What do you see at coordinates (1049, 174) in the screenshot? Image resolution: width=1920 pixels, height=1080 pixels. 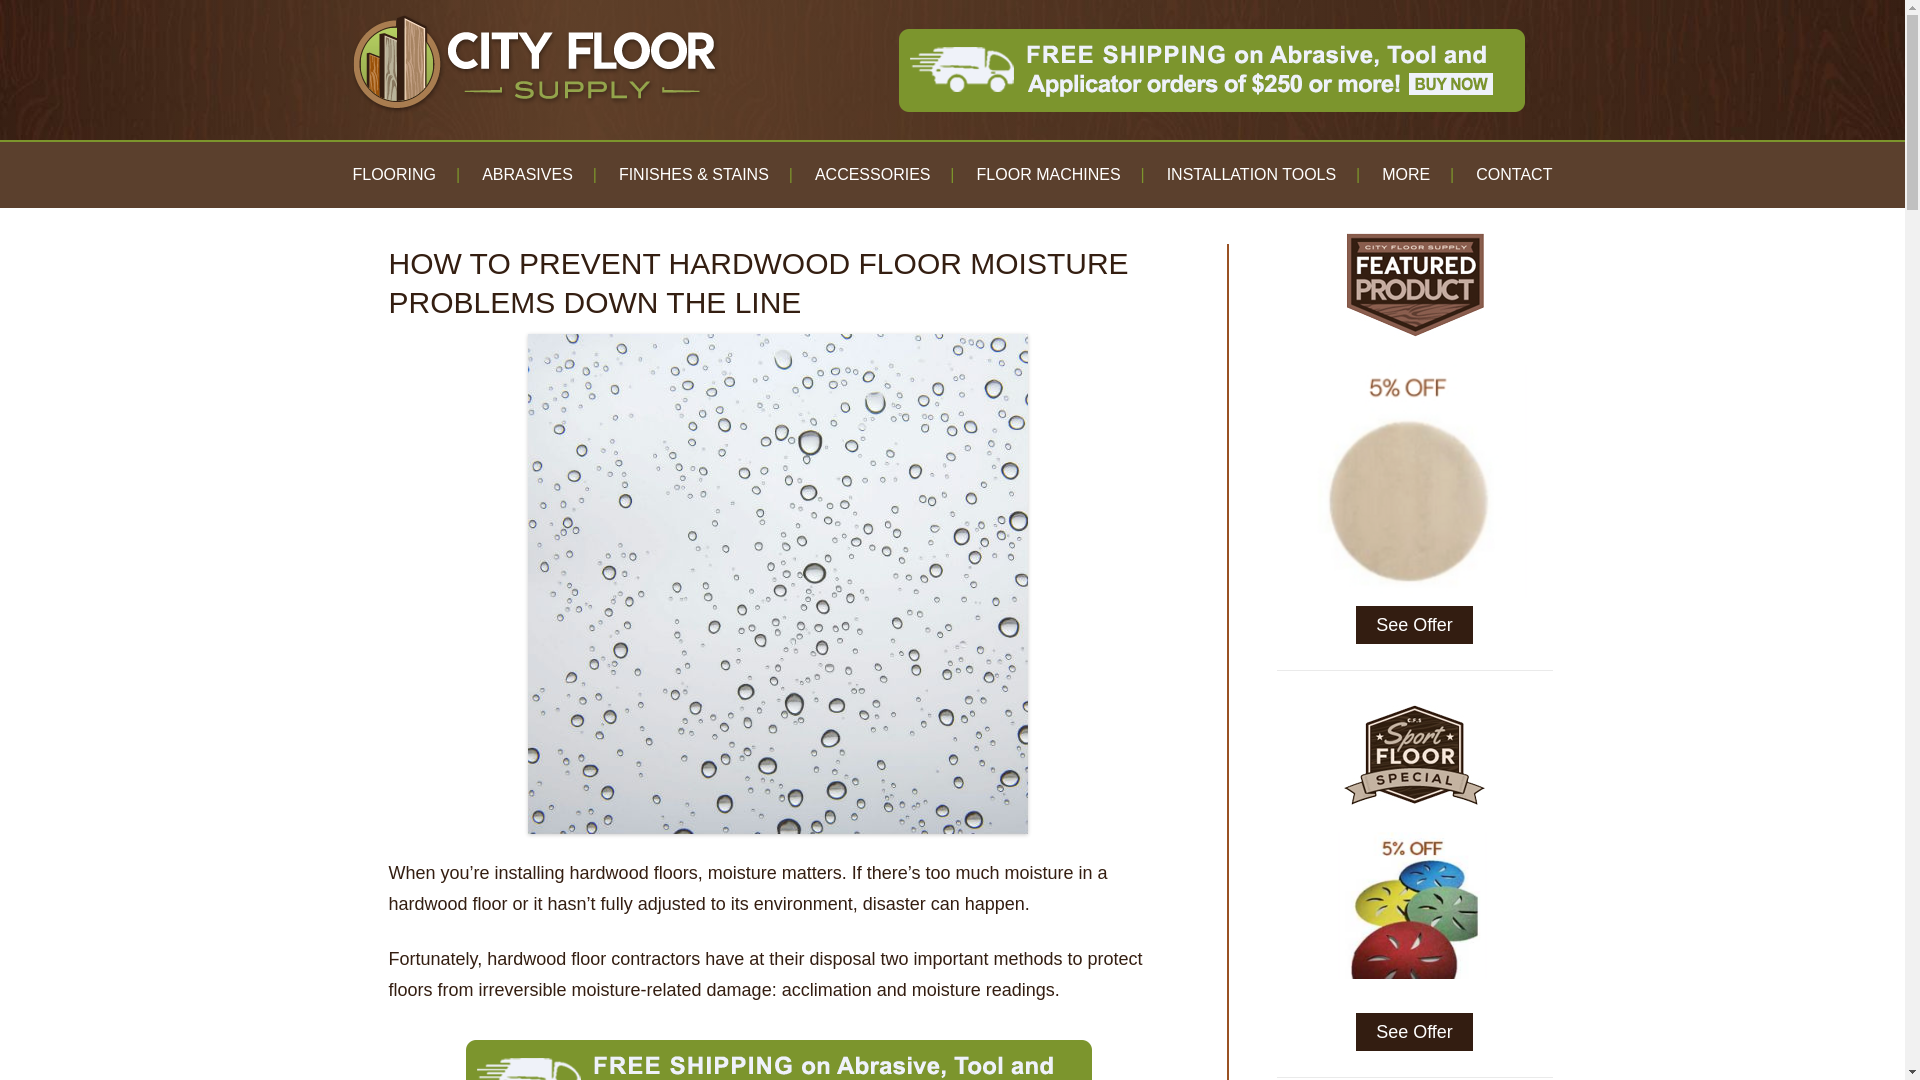 I see `FLOOR MACHINES` at bounding box center [1049, 174].